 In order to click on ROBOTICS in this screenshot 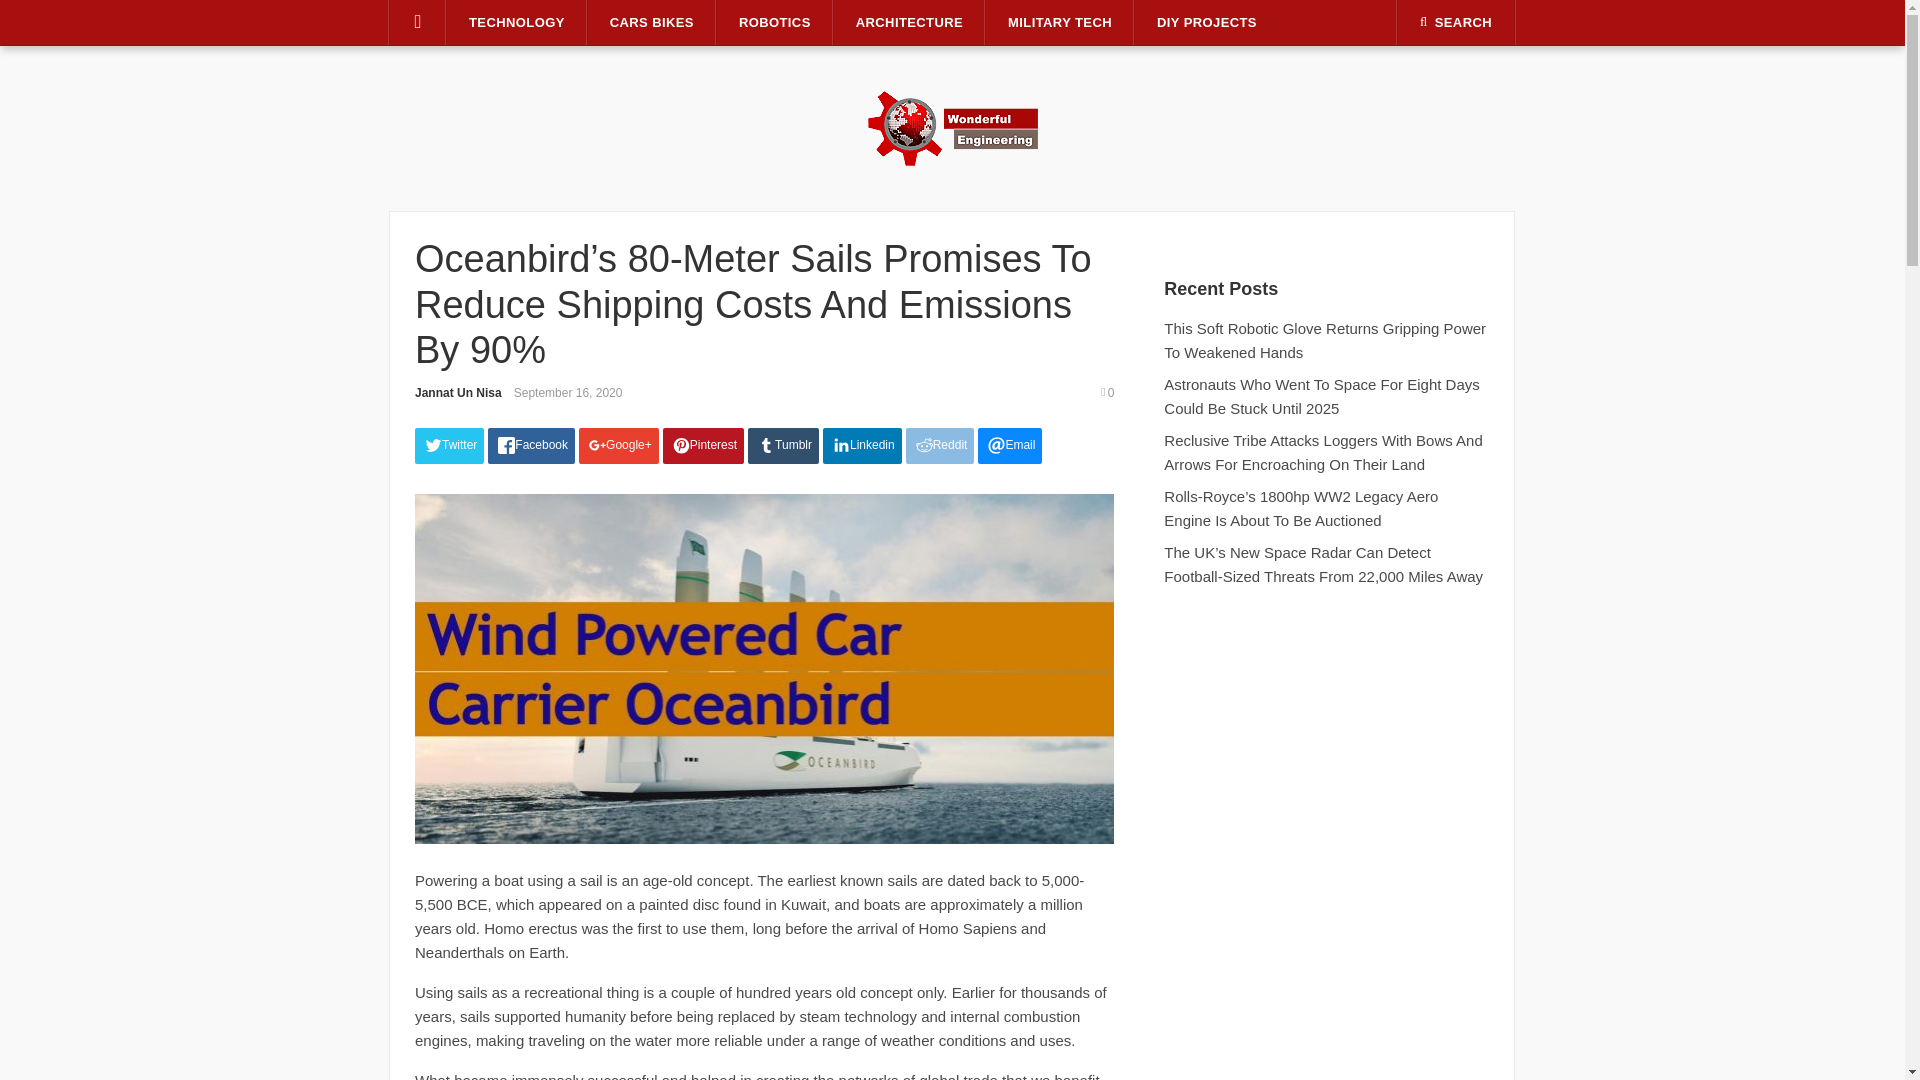, I will do `click(774, 23)`.